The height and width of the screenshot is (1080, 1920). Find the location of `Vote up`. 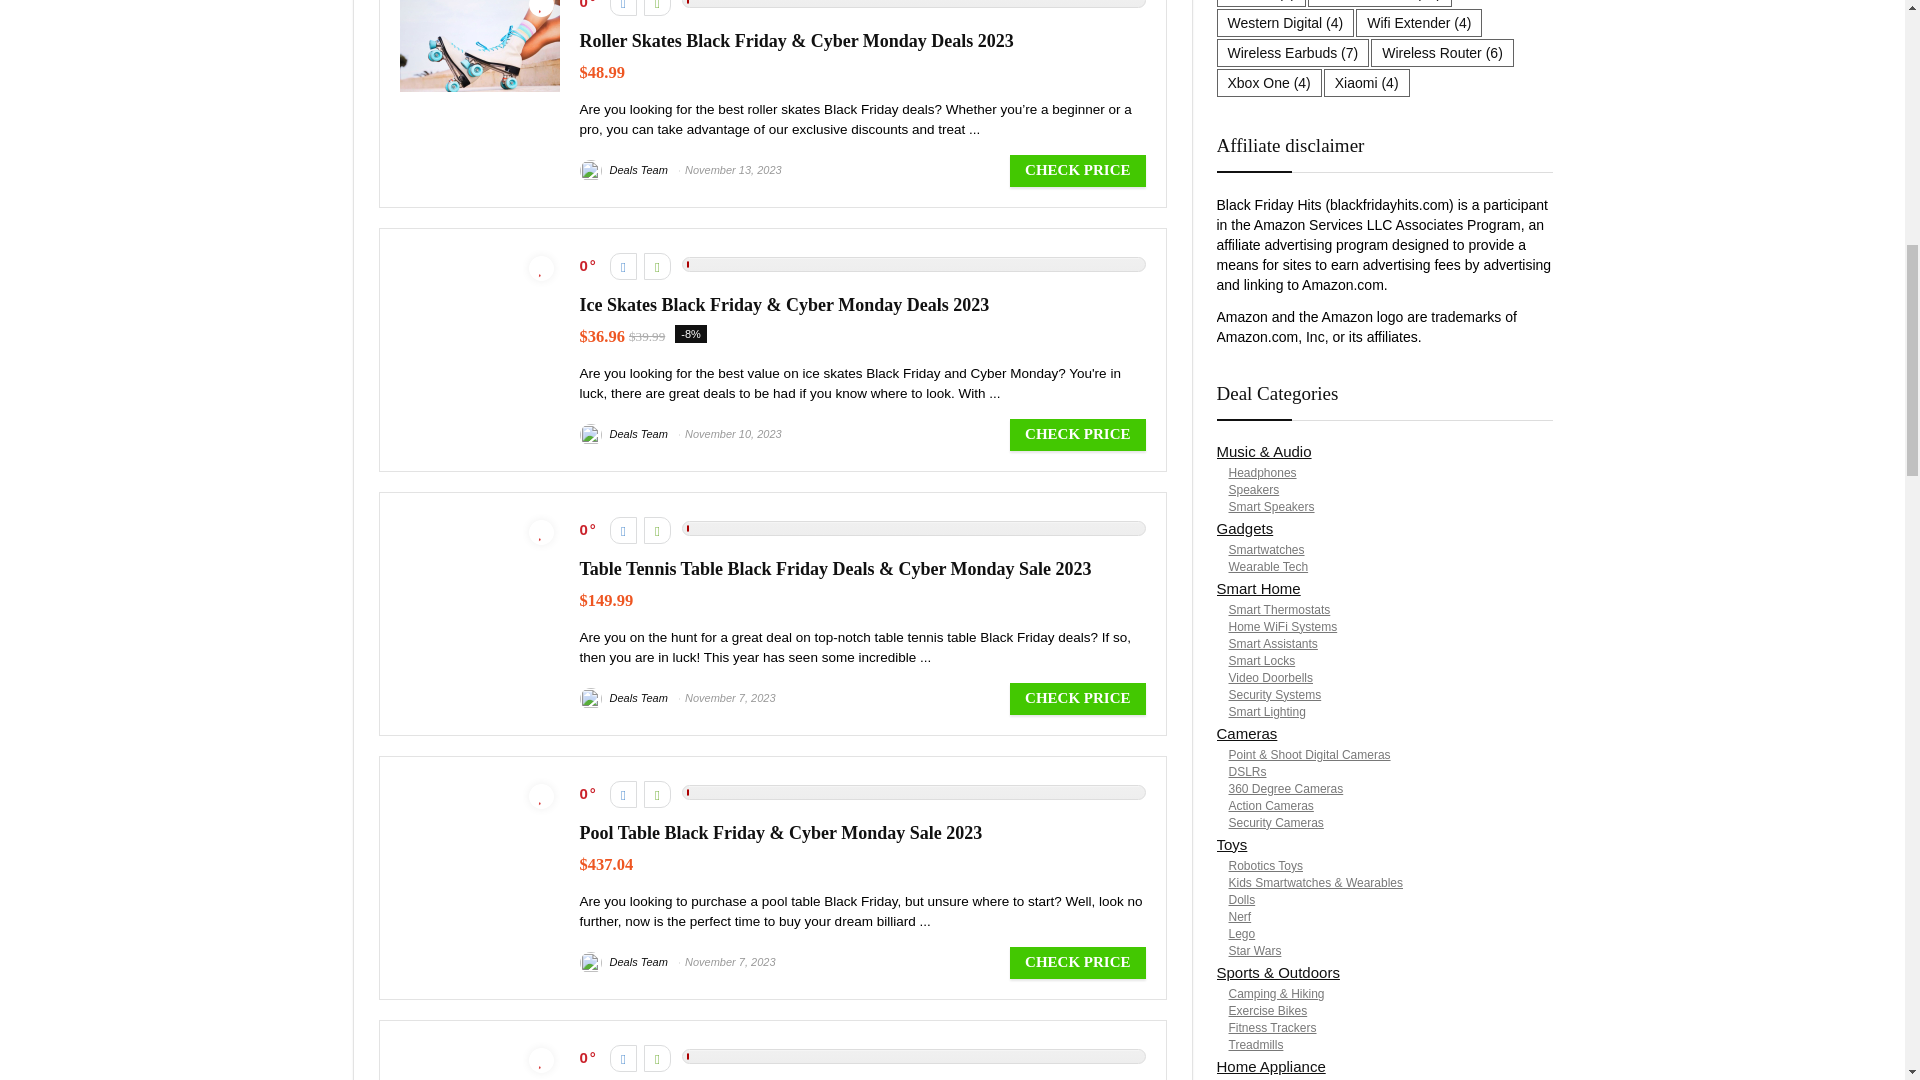

Vote up is located at coordinates (656, 530).